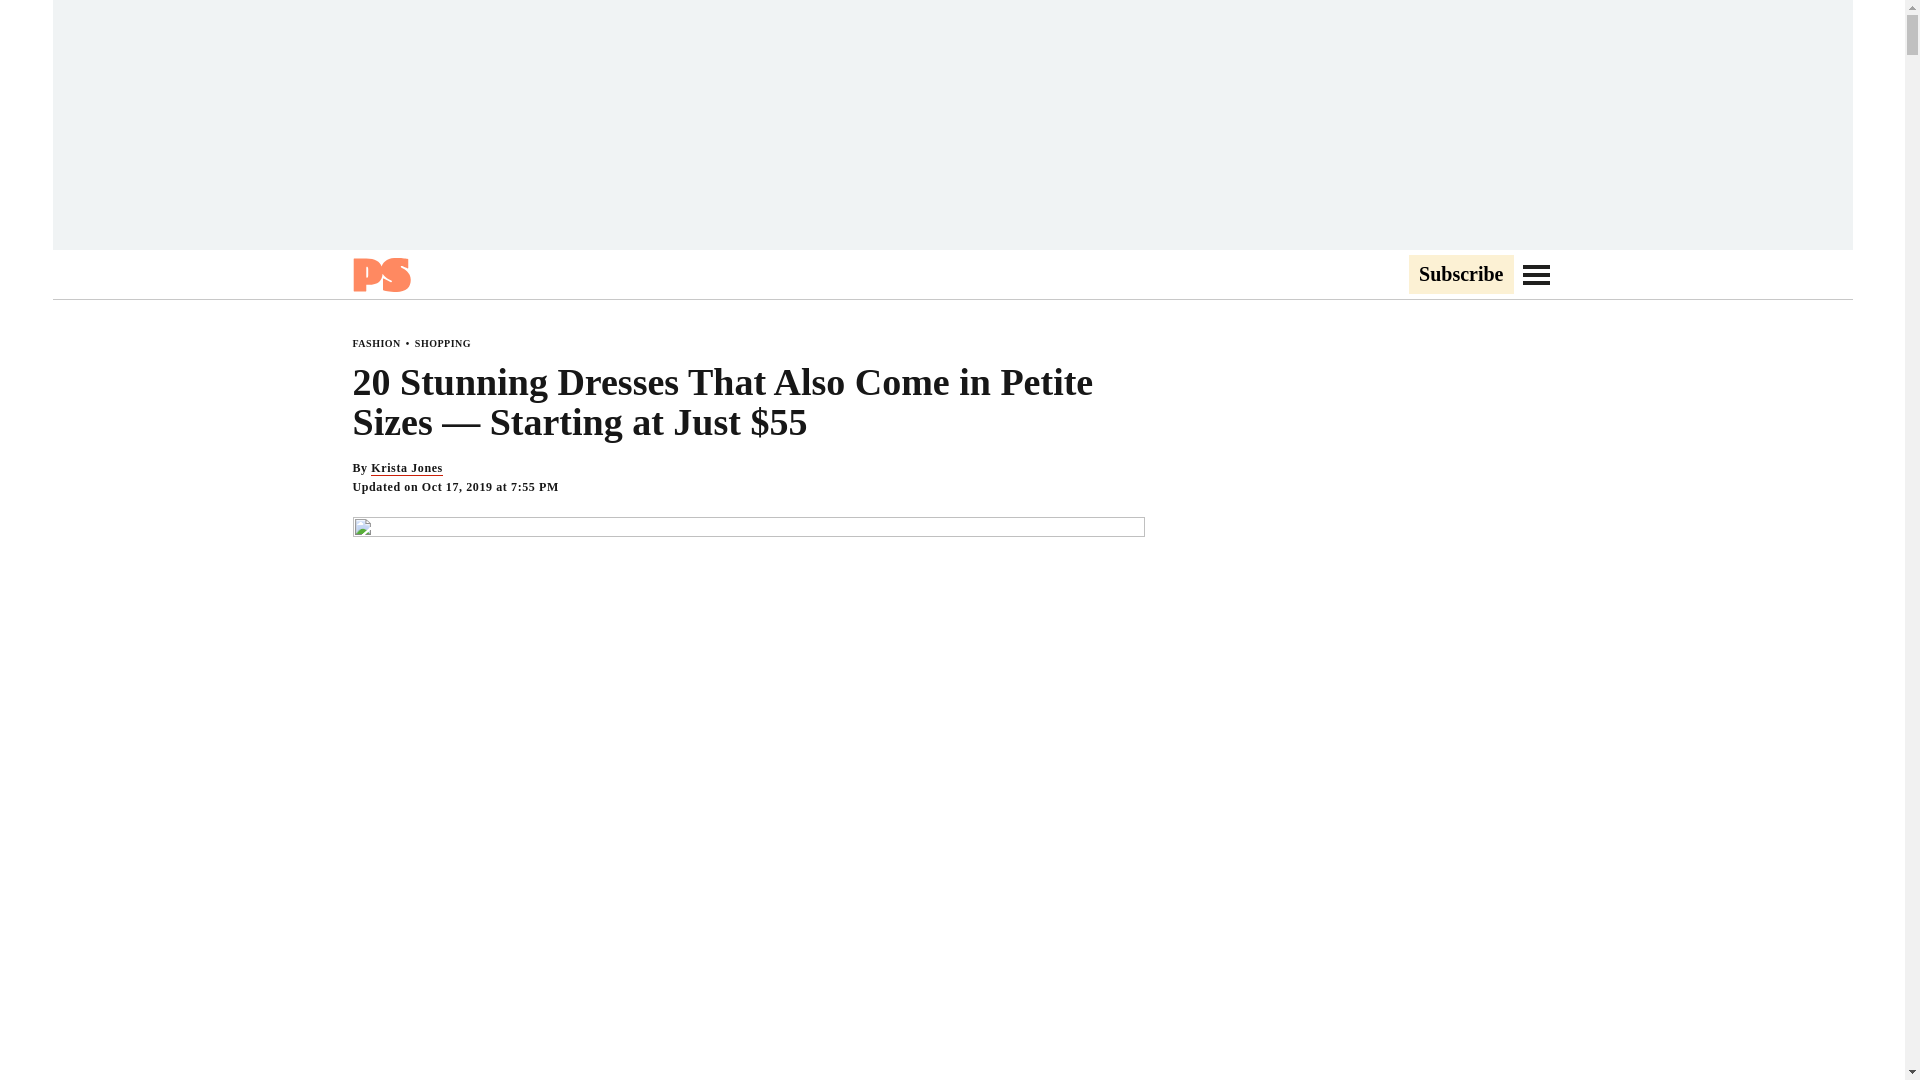 Image resolution: width=1920 pixels, height=1080 pixels. I want to click on SHOPPING, so click(442, 343).